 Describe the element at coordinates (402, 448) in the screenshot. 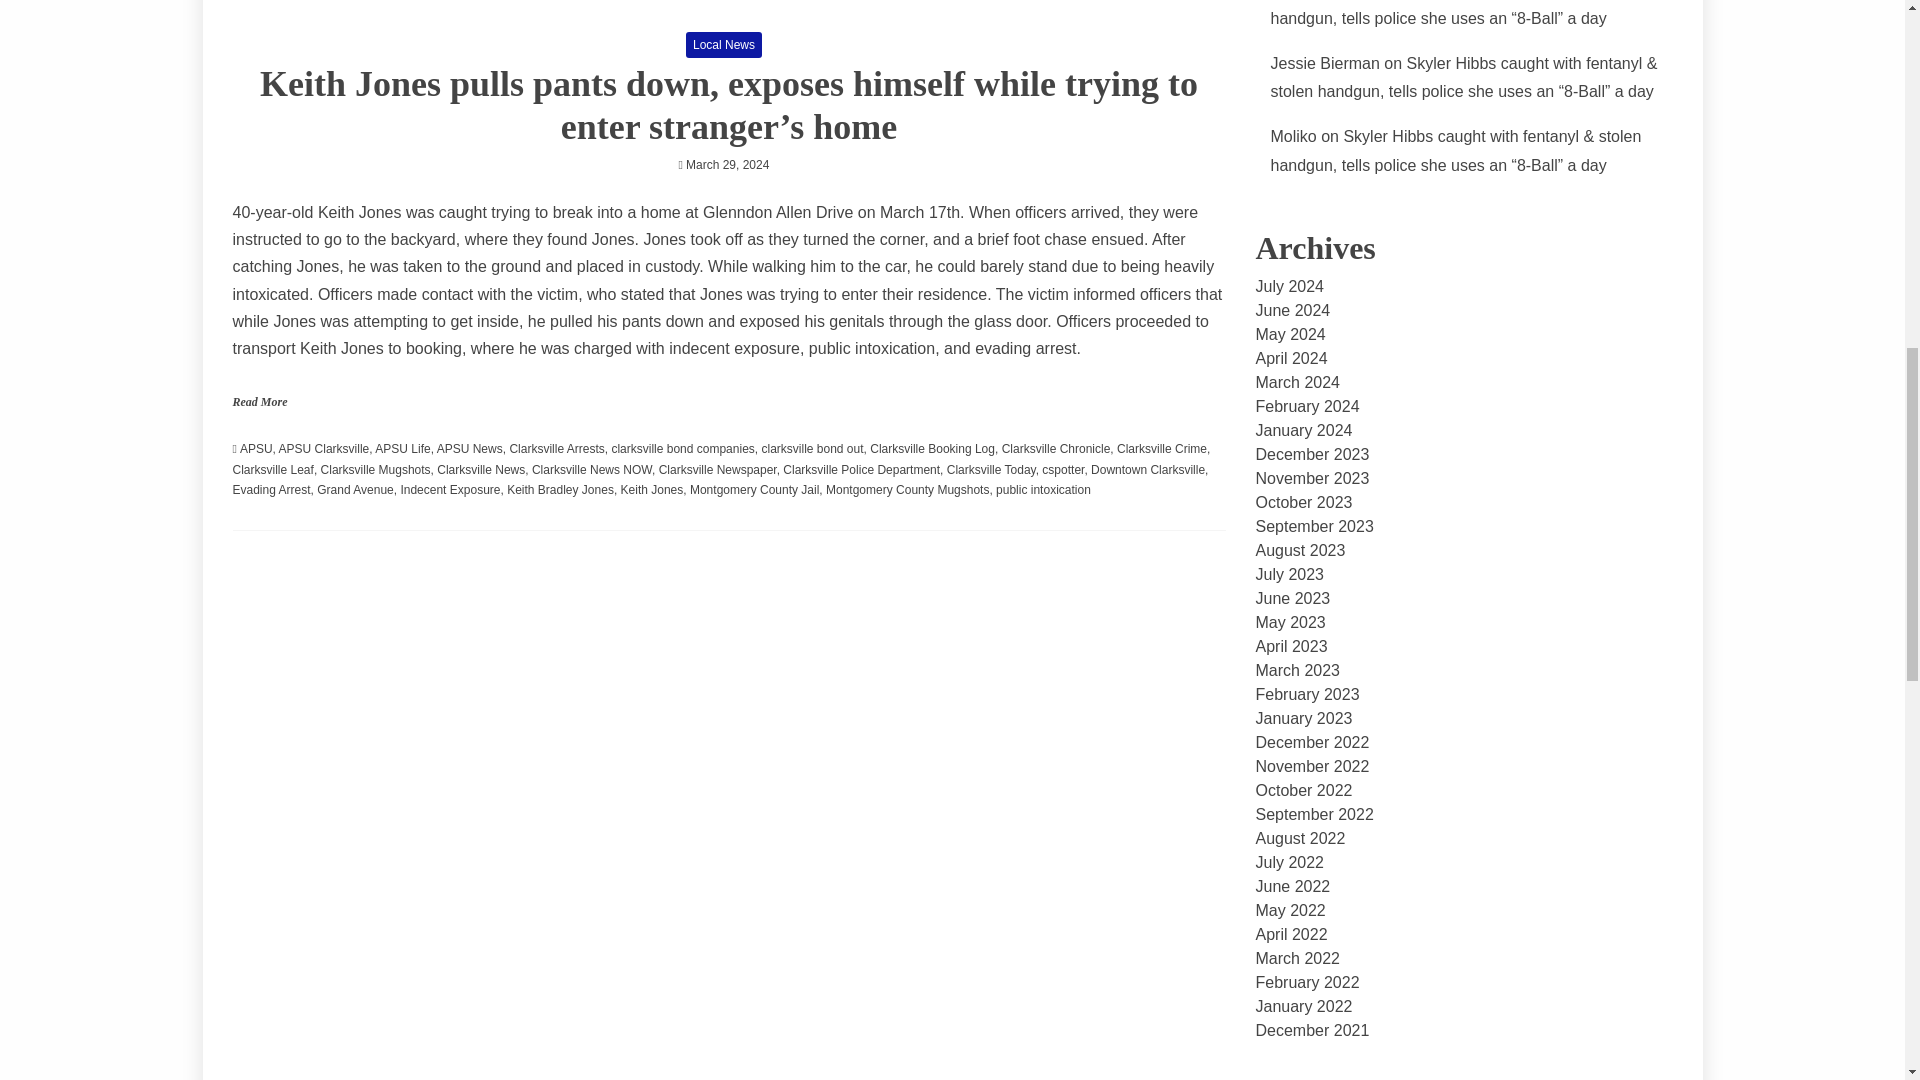

I see `APSU Life` at that location.